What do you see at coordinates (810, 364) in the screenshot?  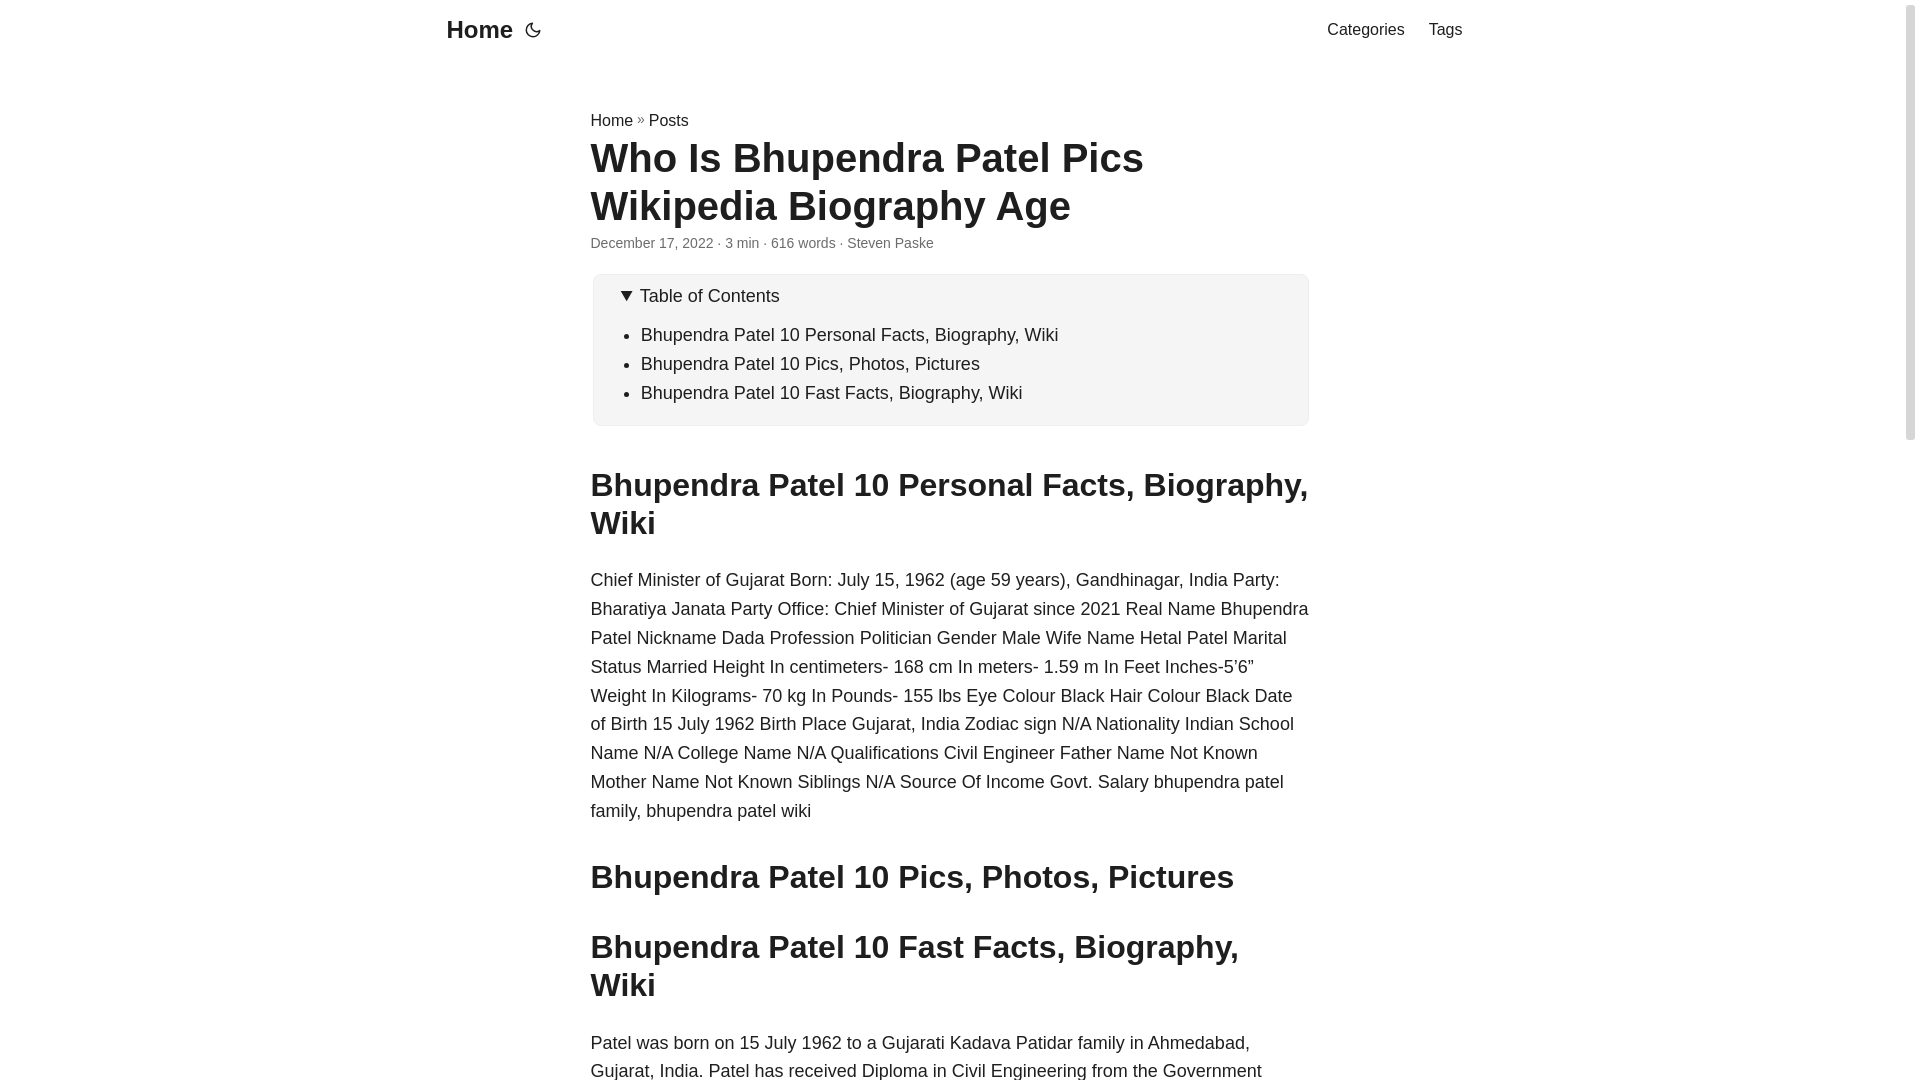 I see `Bhupendra Patel 10 Pics, Photos, Pictures` at bounding box center [810, 364].